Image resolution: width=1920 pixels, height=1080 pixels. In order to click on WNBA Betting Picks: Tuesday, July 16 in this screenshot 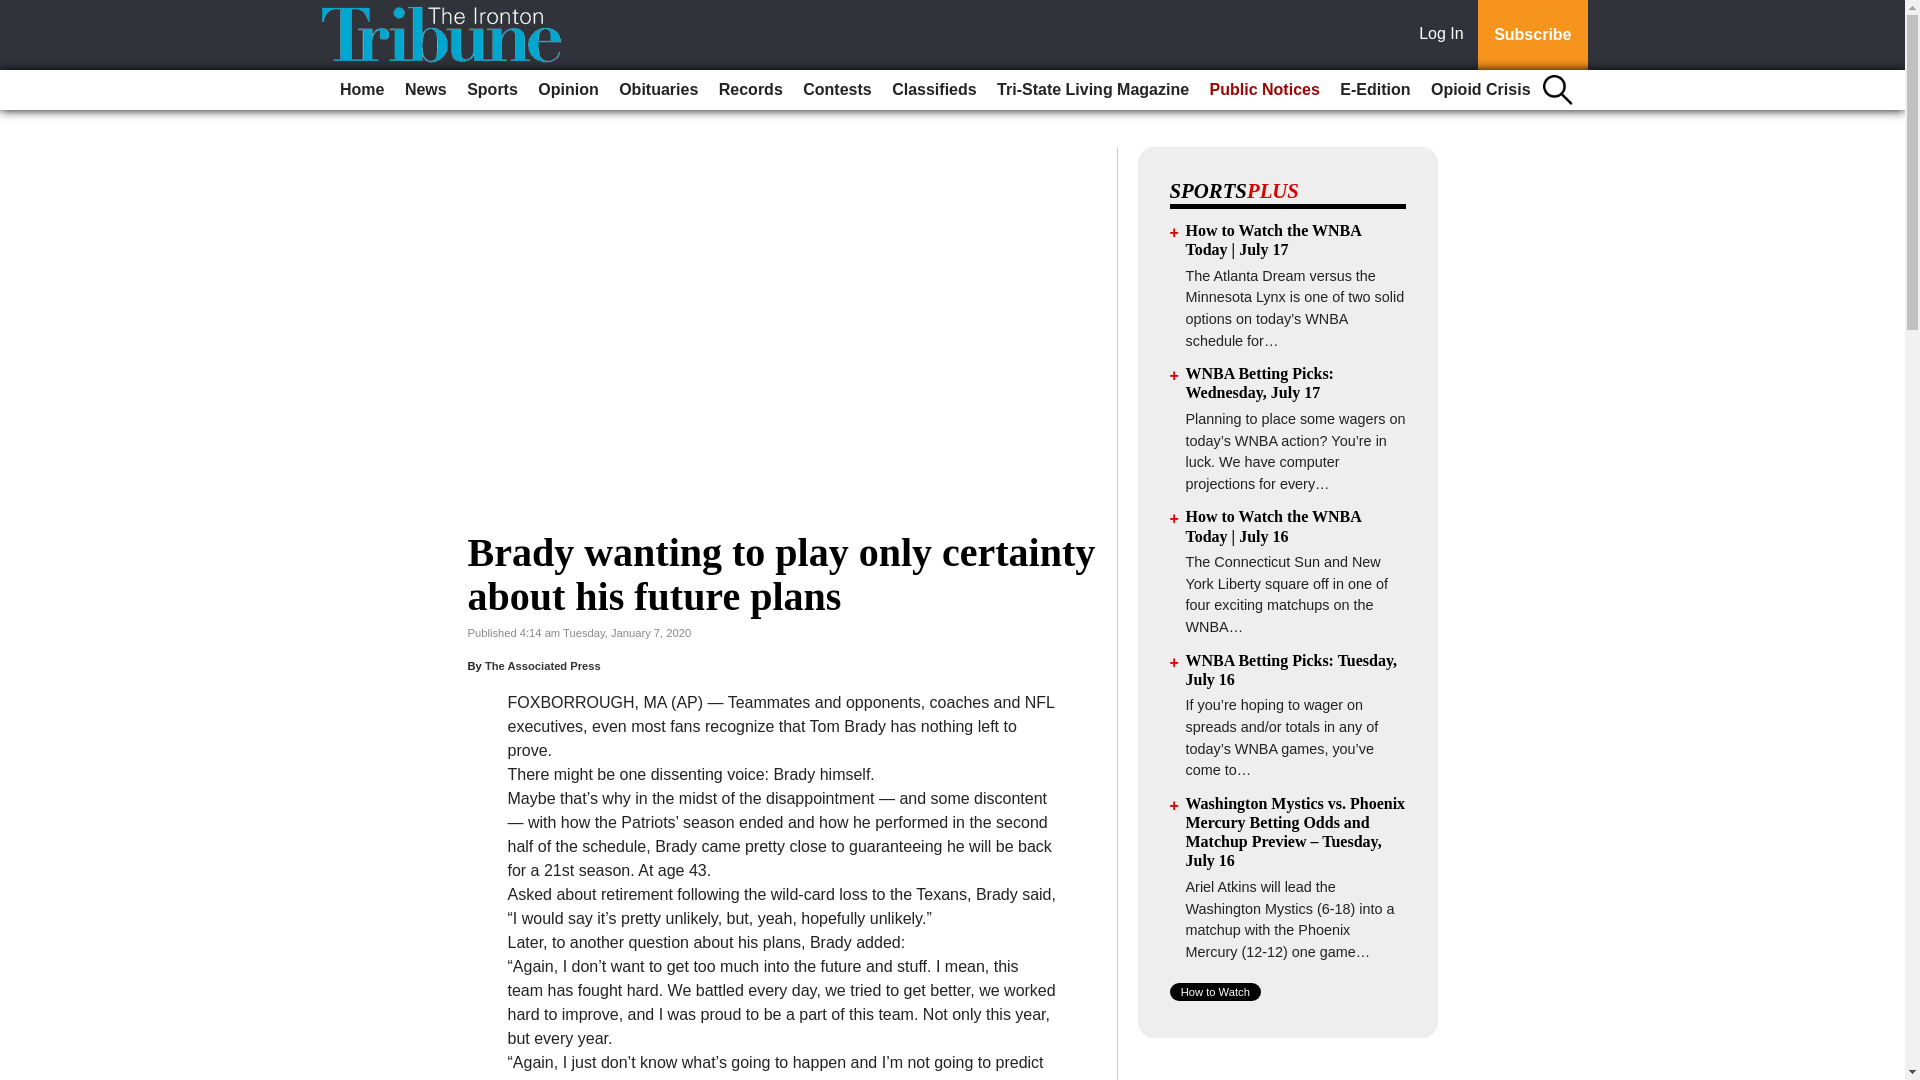, I will do `click(1292, 670)`.